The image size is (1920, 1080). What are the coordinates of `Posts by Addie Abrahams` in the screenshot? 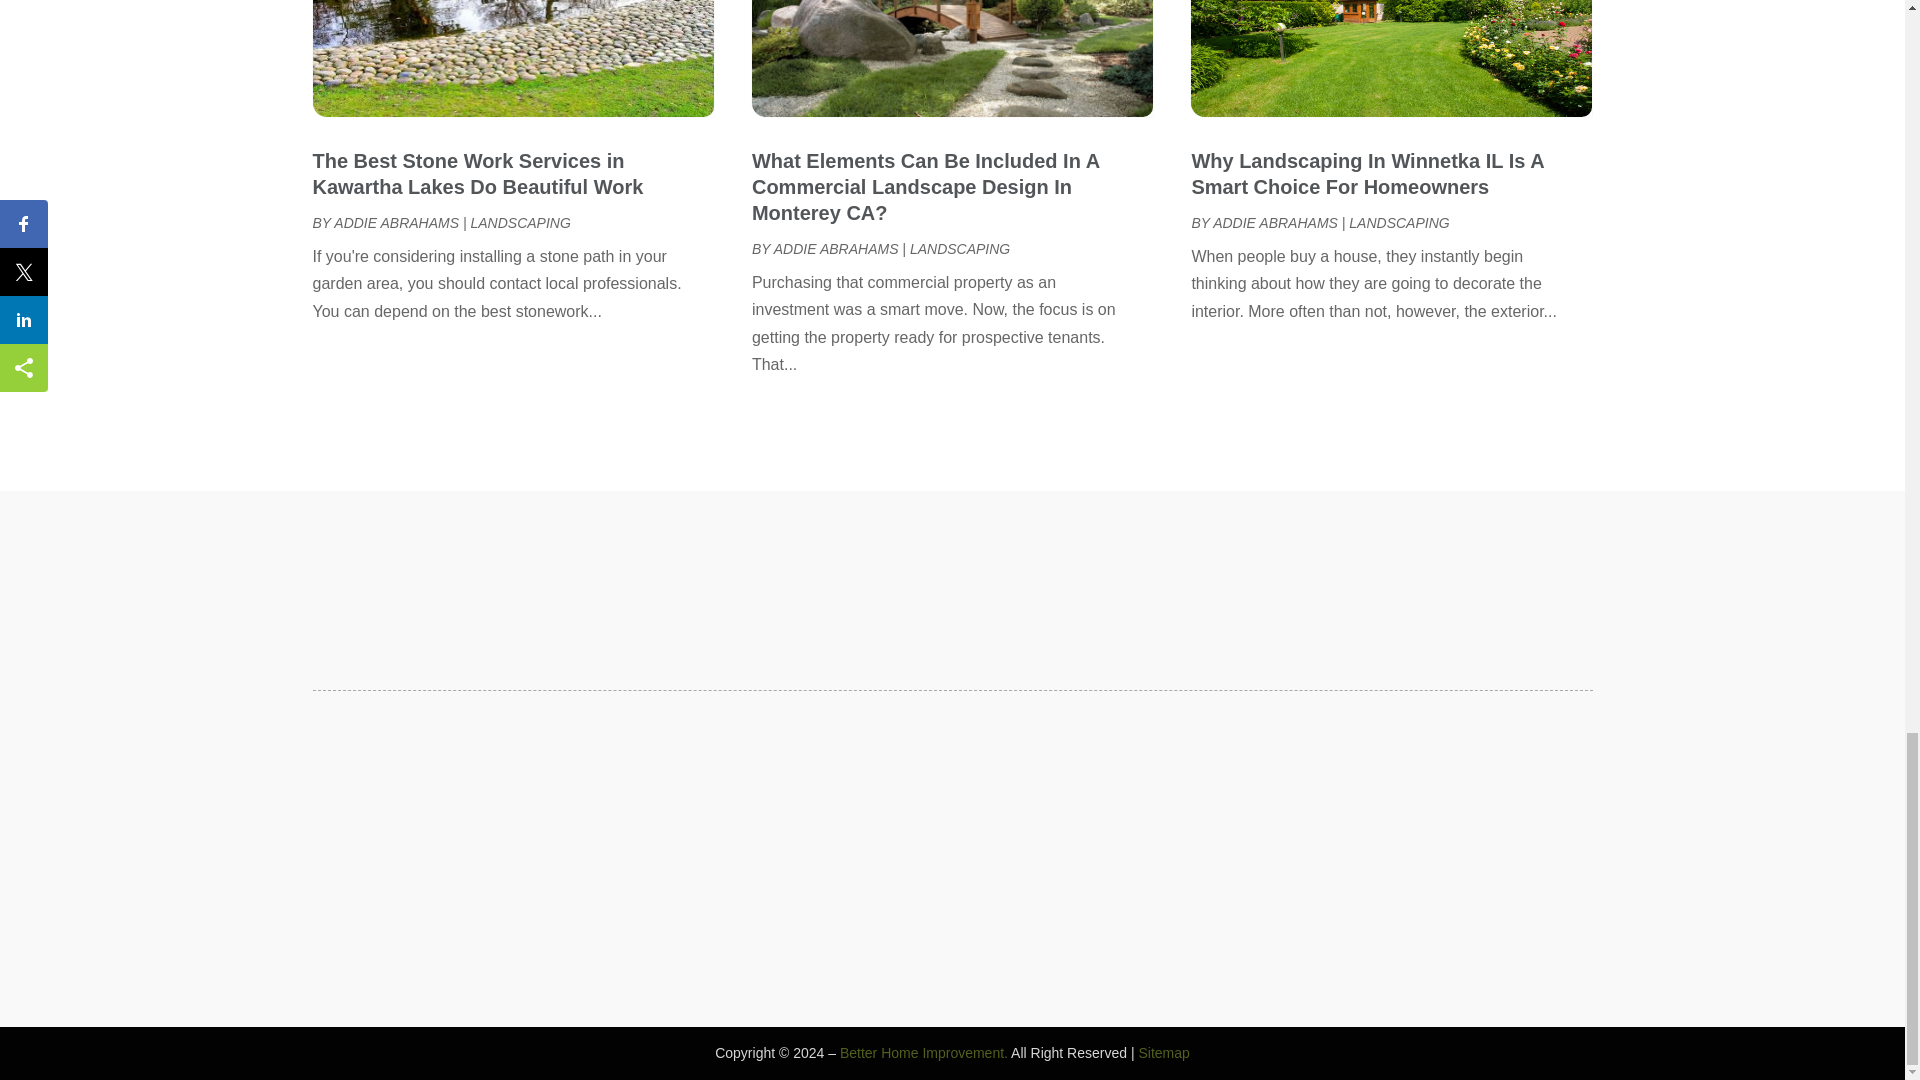 It's located at (1276, 222).